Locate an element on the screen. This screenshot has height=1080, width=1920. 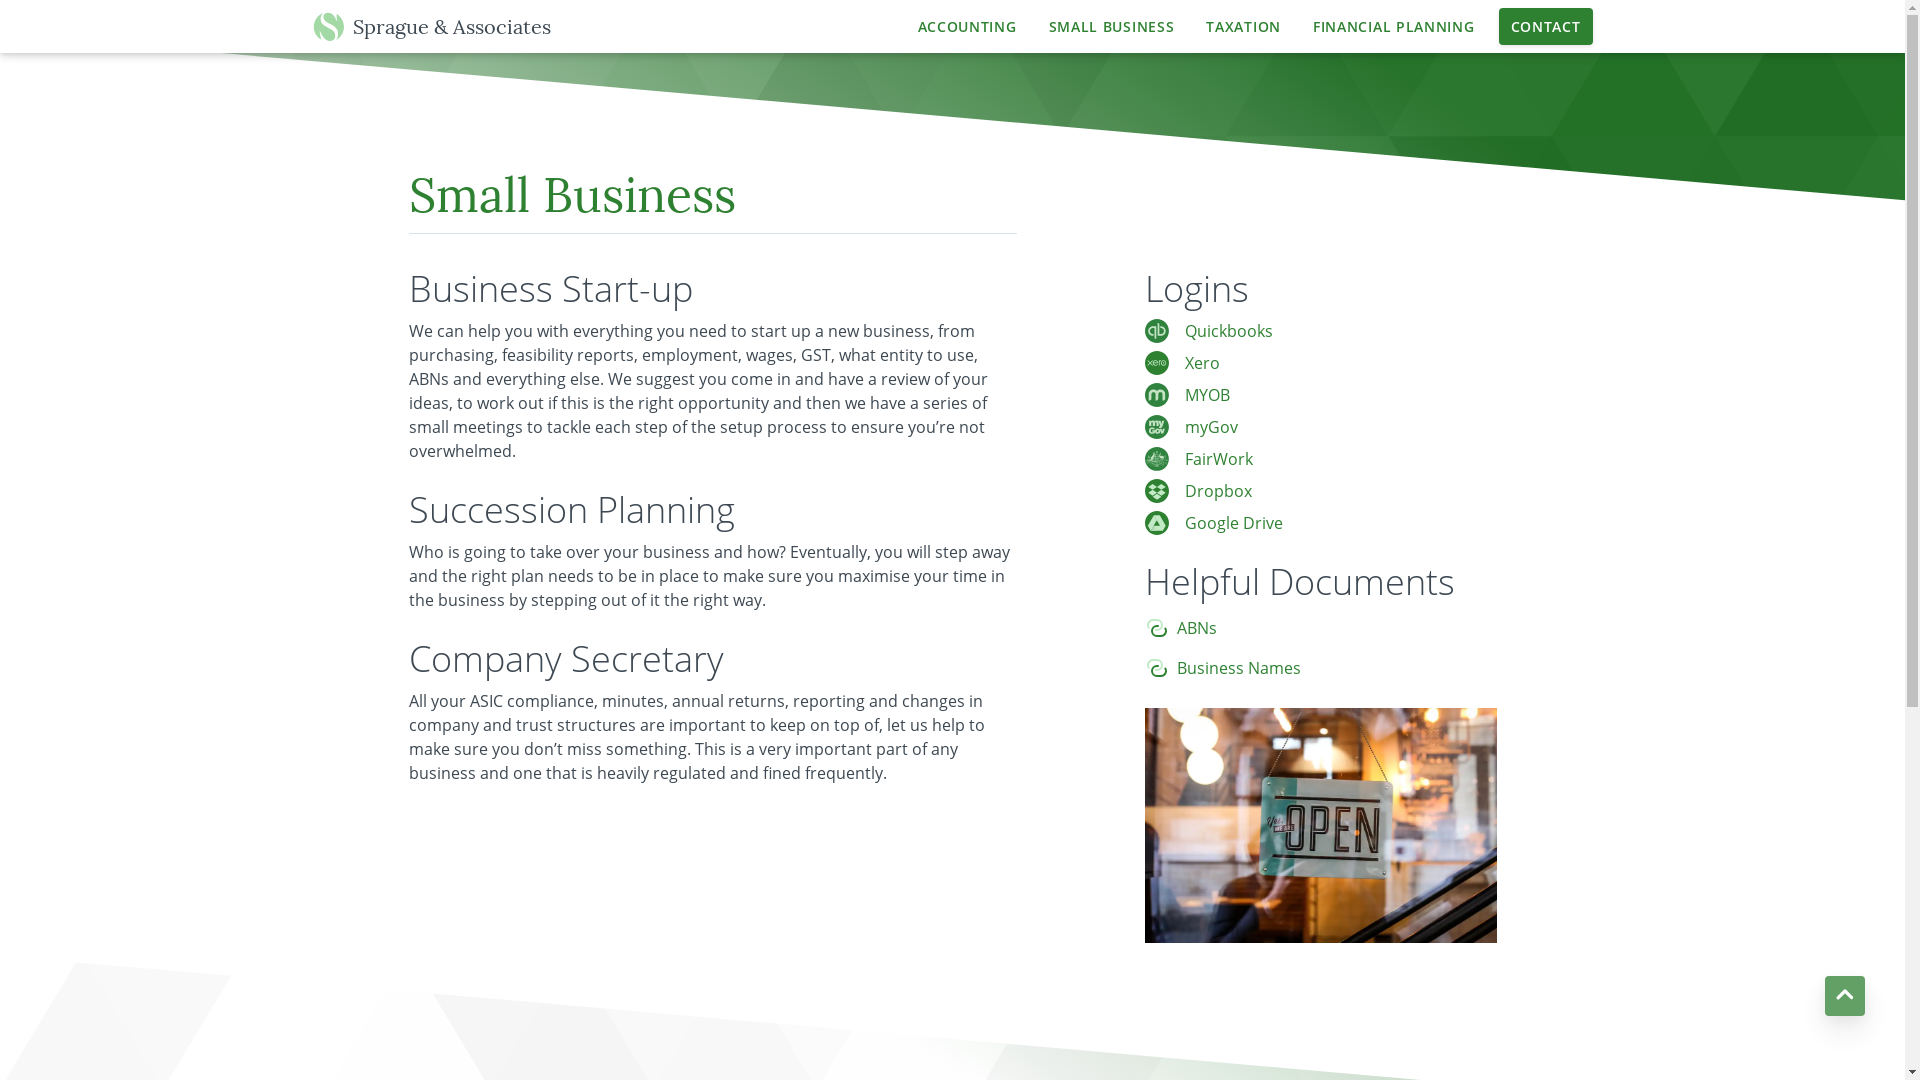
Small Business is located at coordinates (572, 199).